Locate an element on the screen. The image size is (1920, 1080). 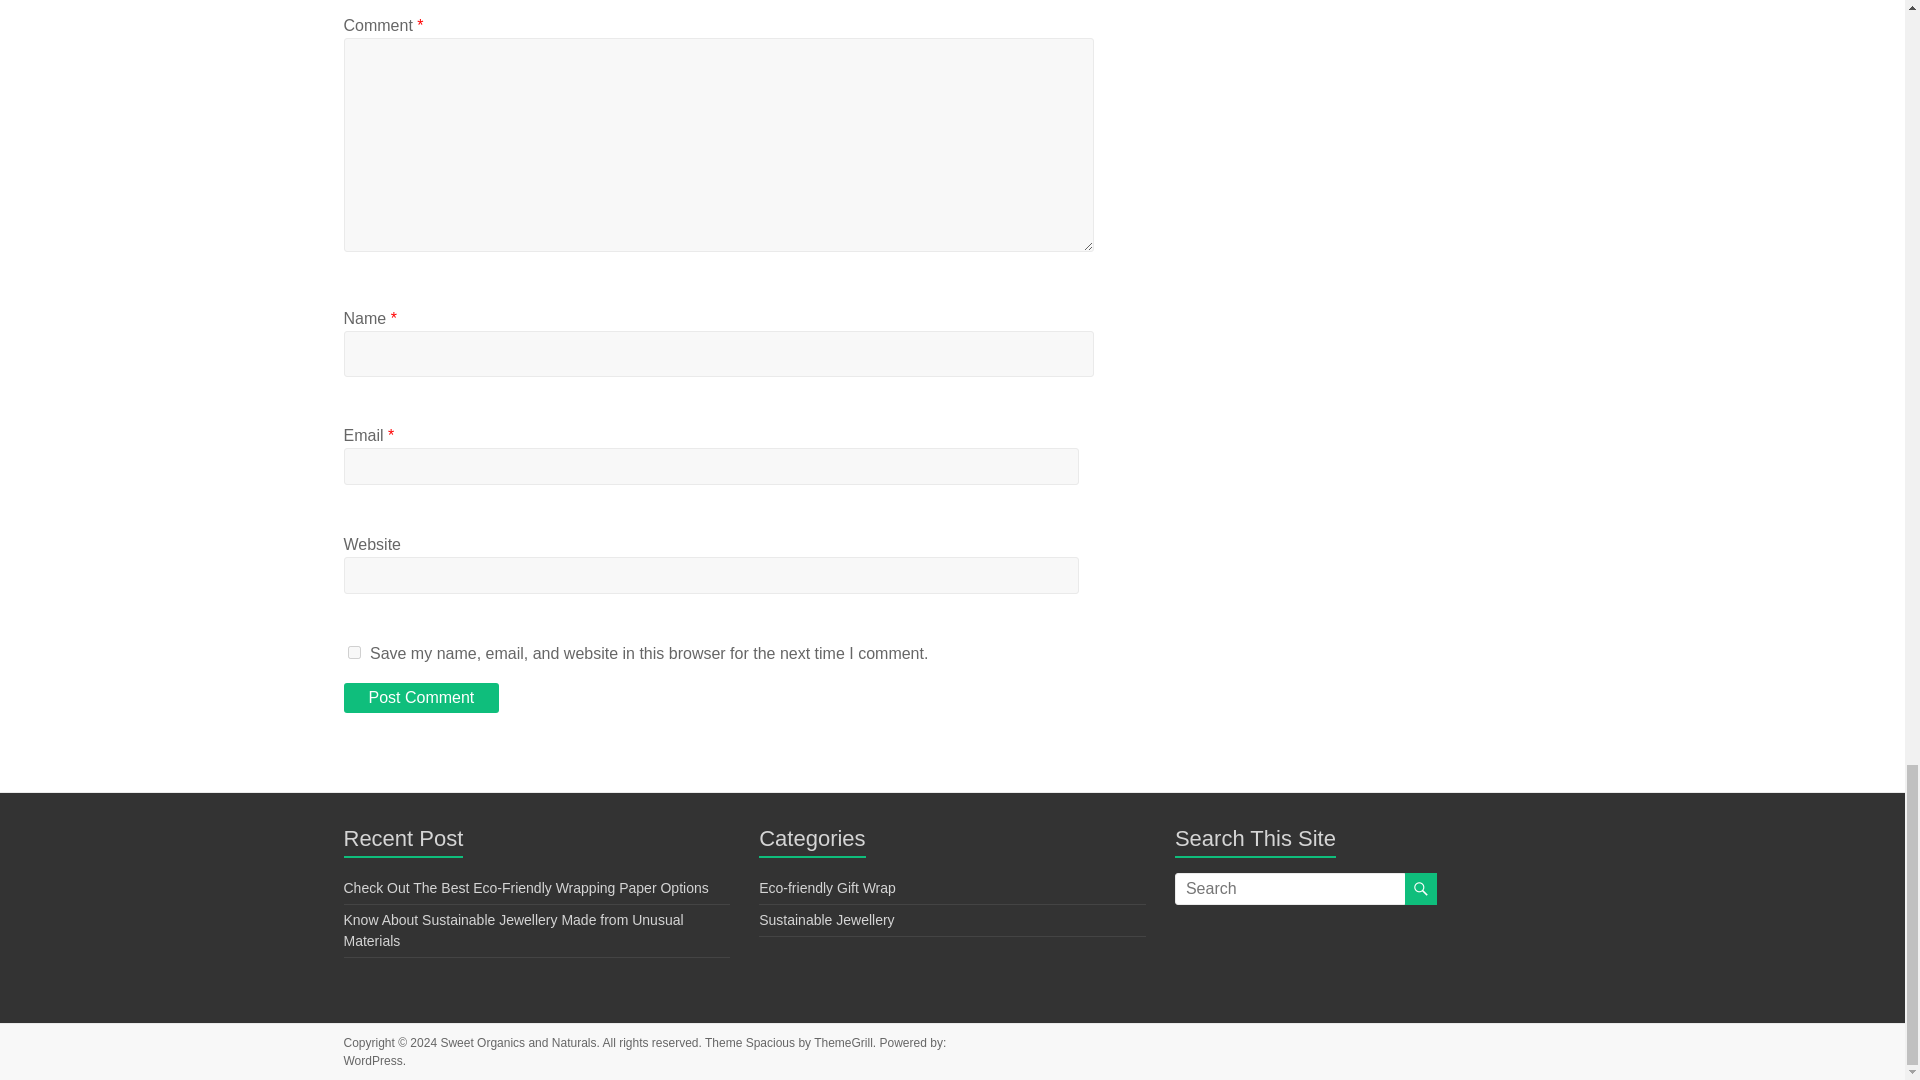
Sustainable Jewellery is located at coordinates (826, 919).